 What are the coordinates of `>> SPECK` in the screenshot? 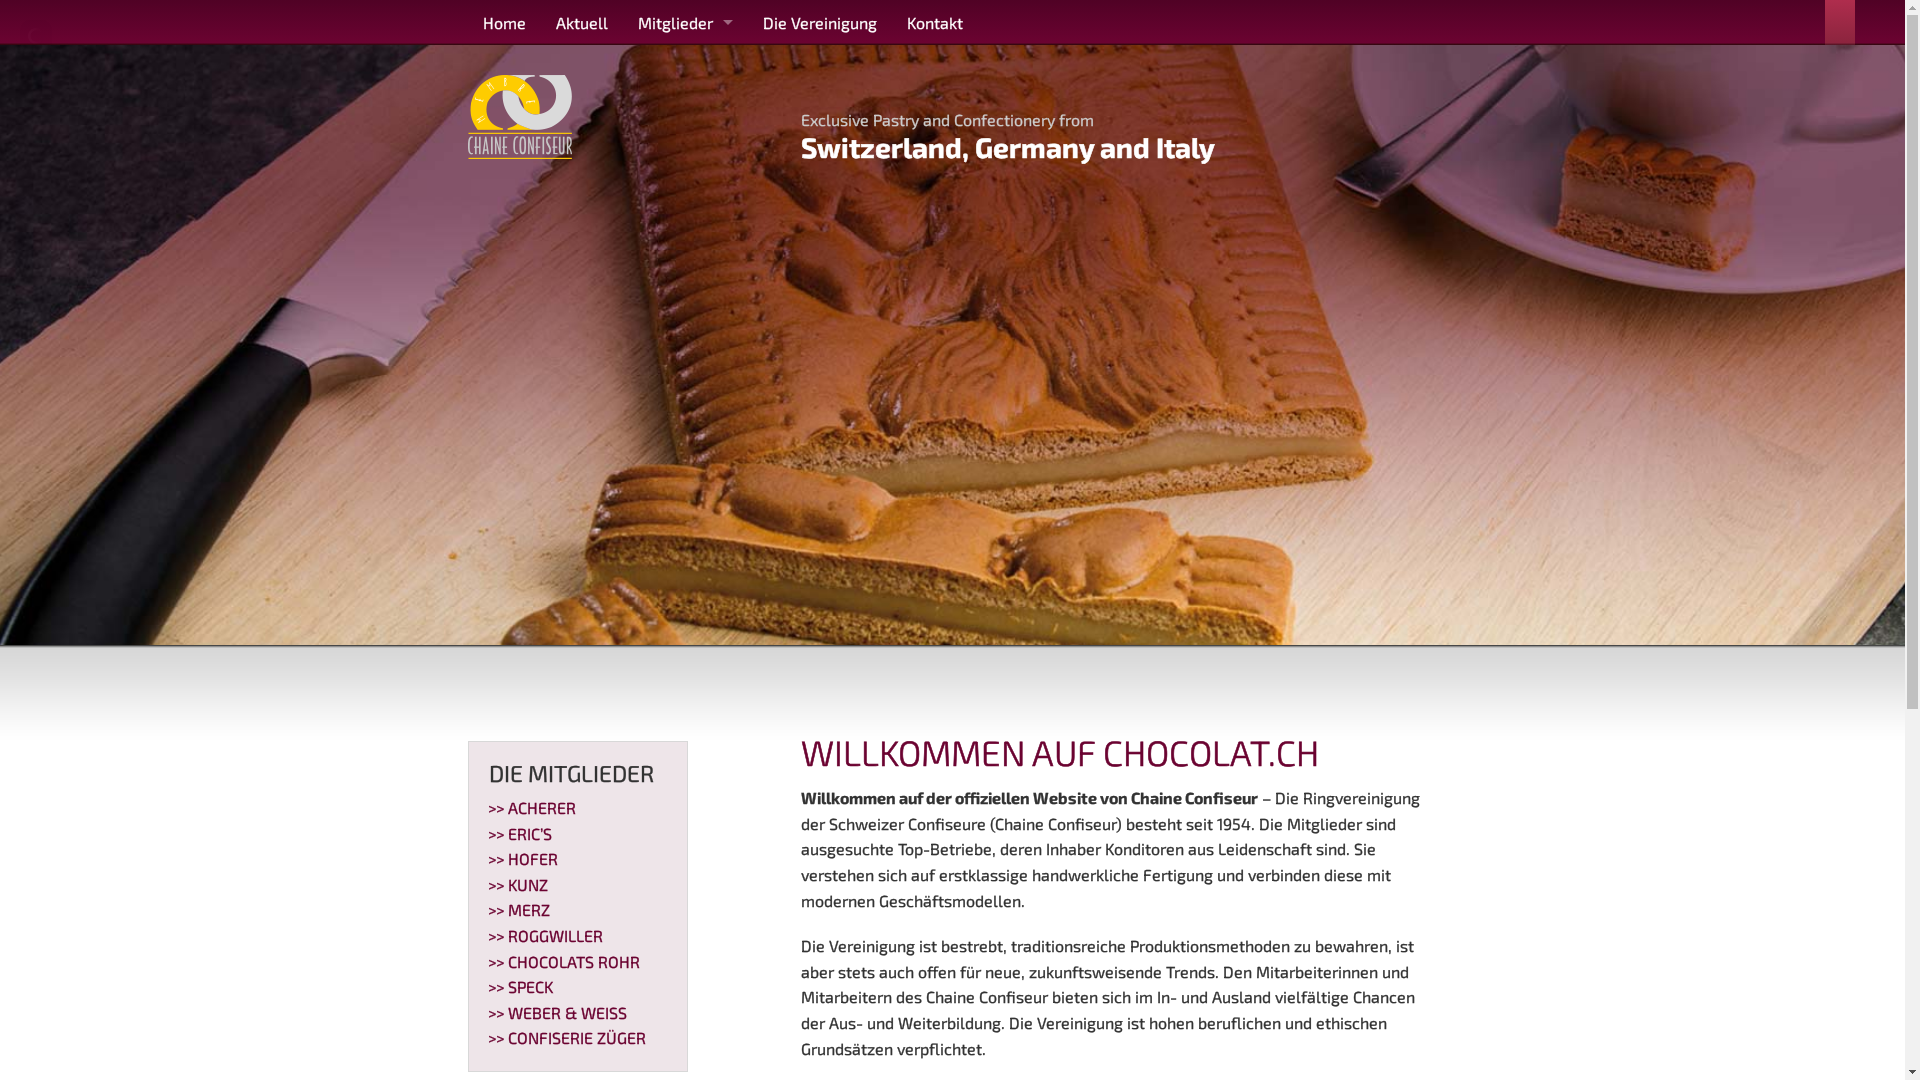 It's located at (520, 986).